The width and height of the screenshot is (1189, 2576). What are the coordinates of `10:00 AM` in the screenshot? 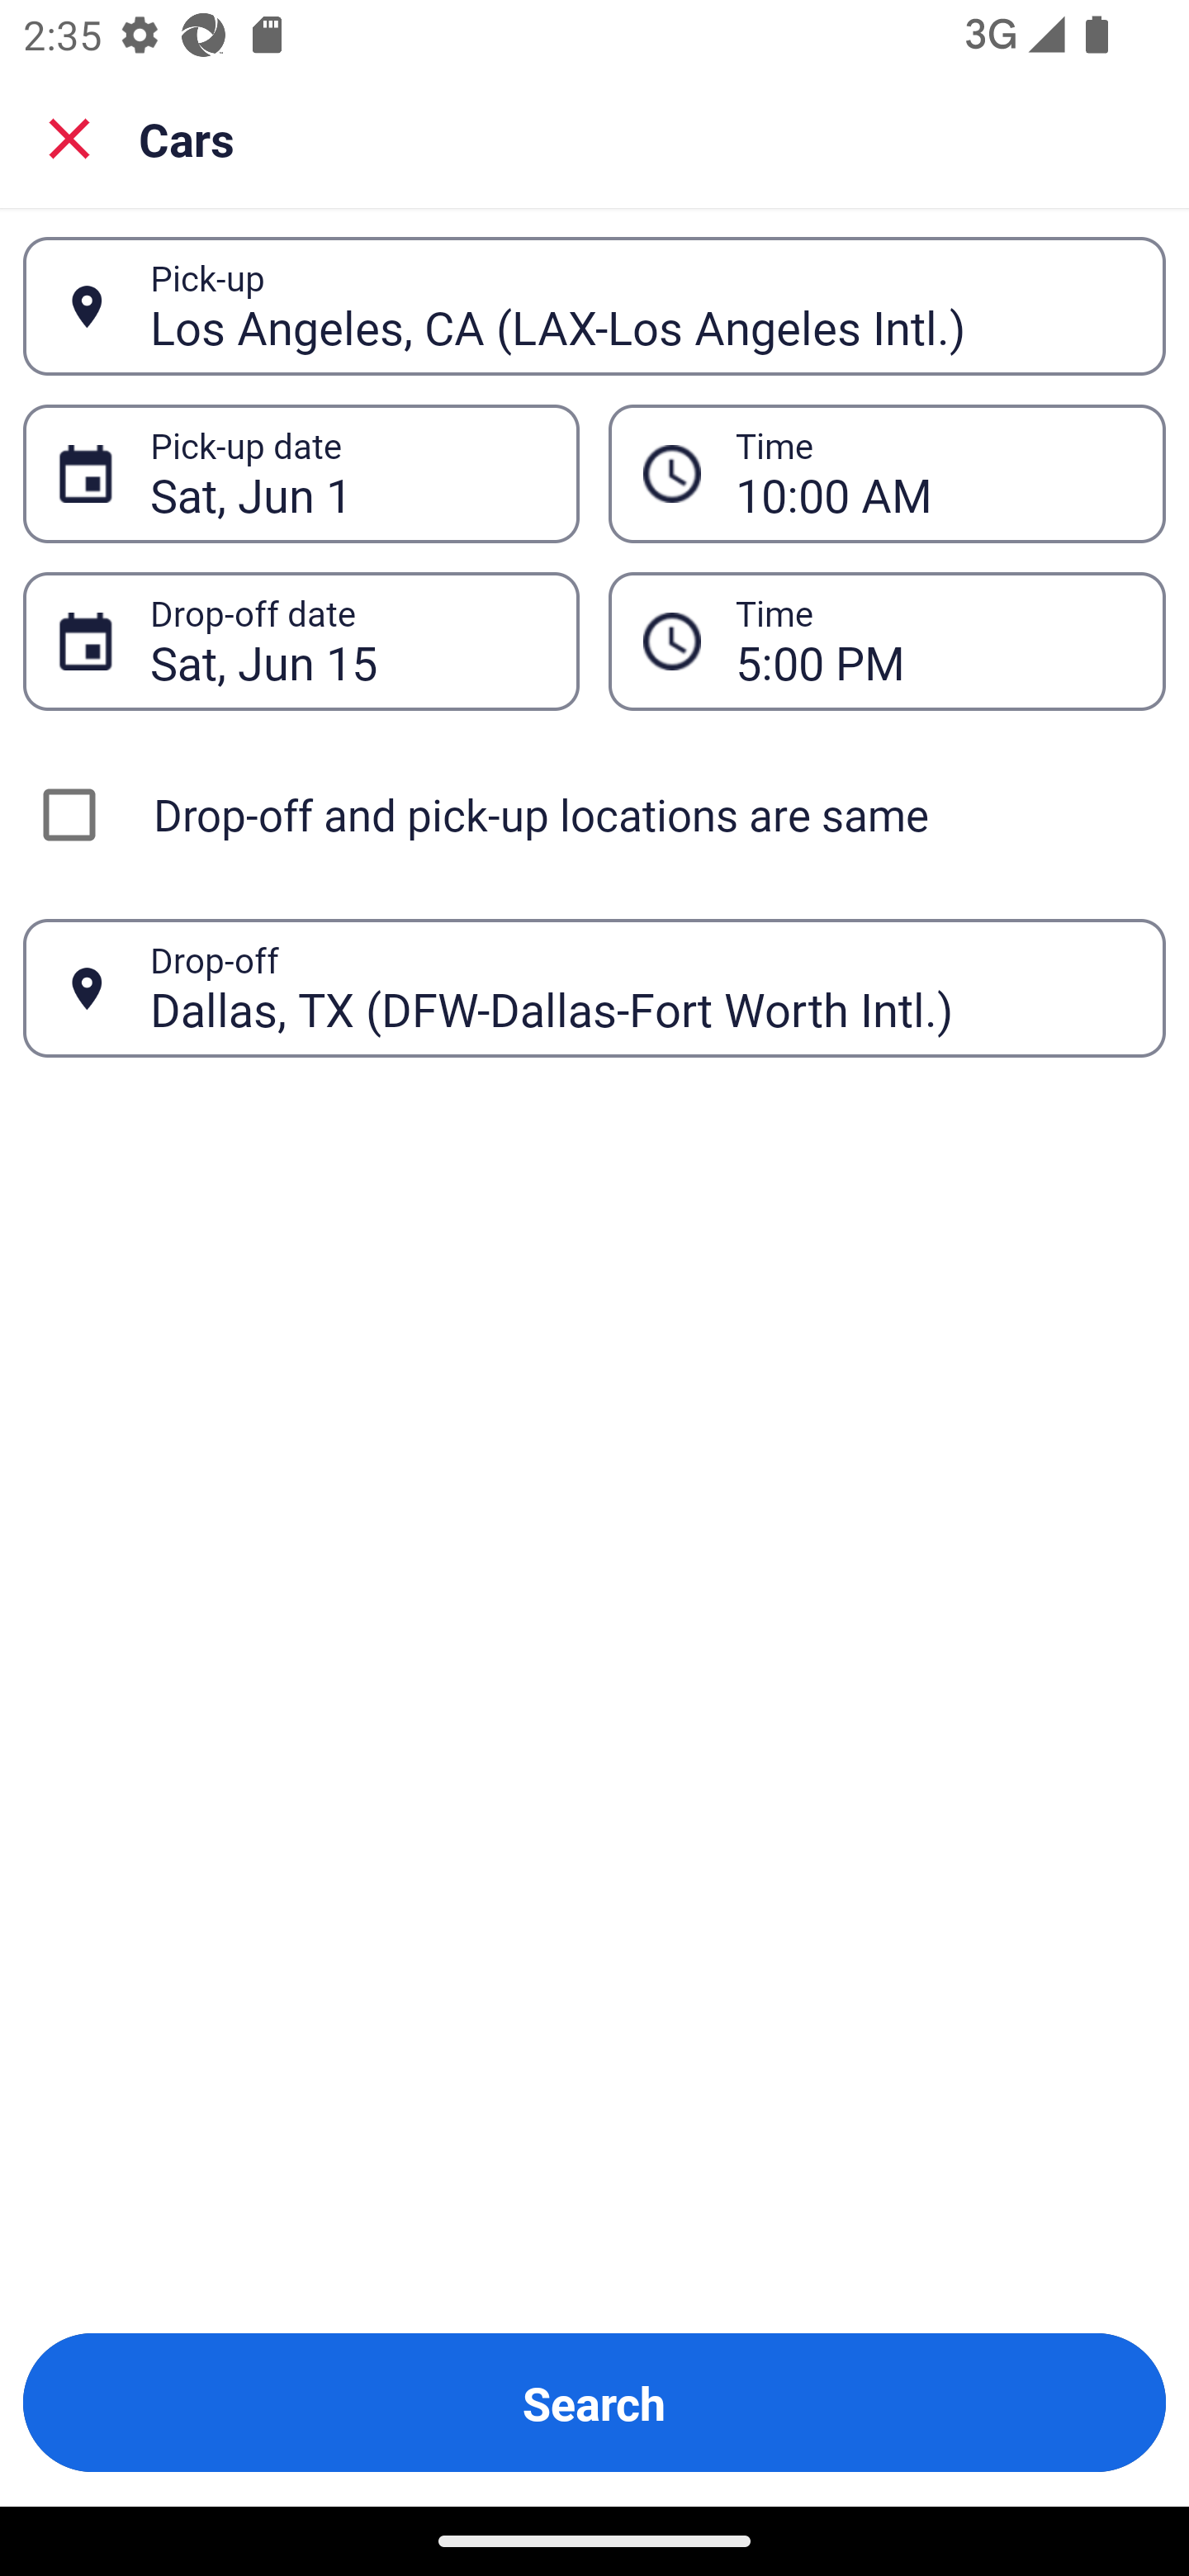 It's located at (887, 474).